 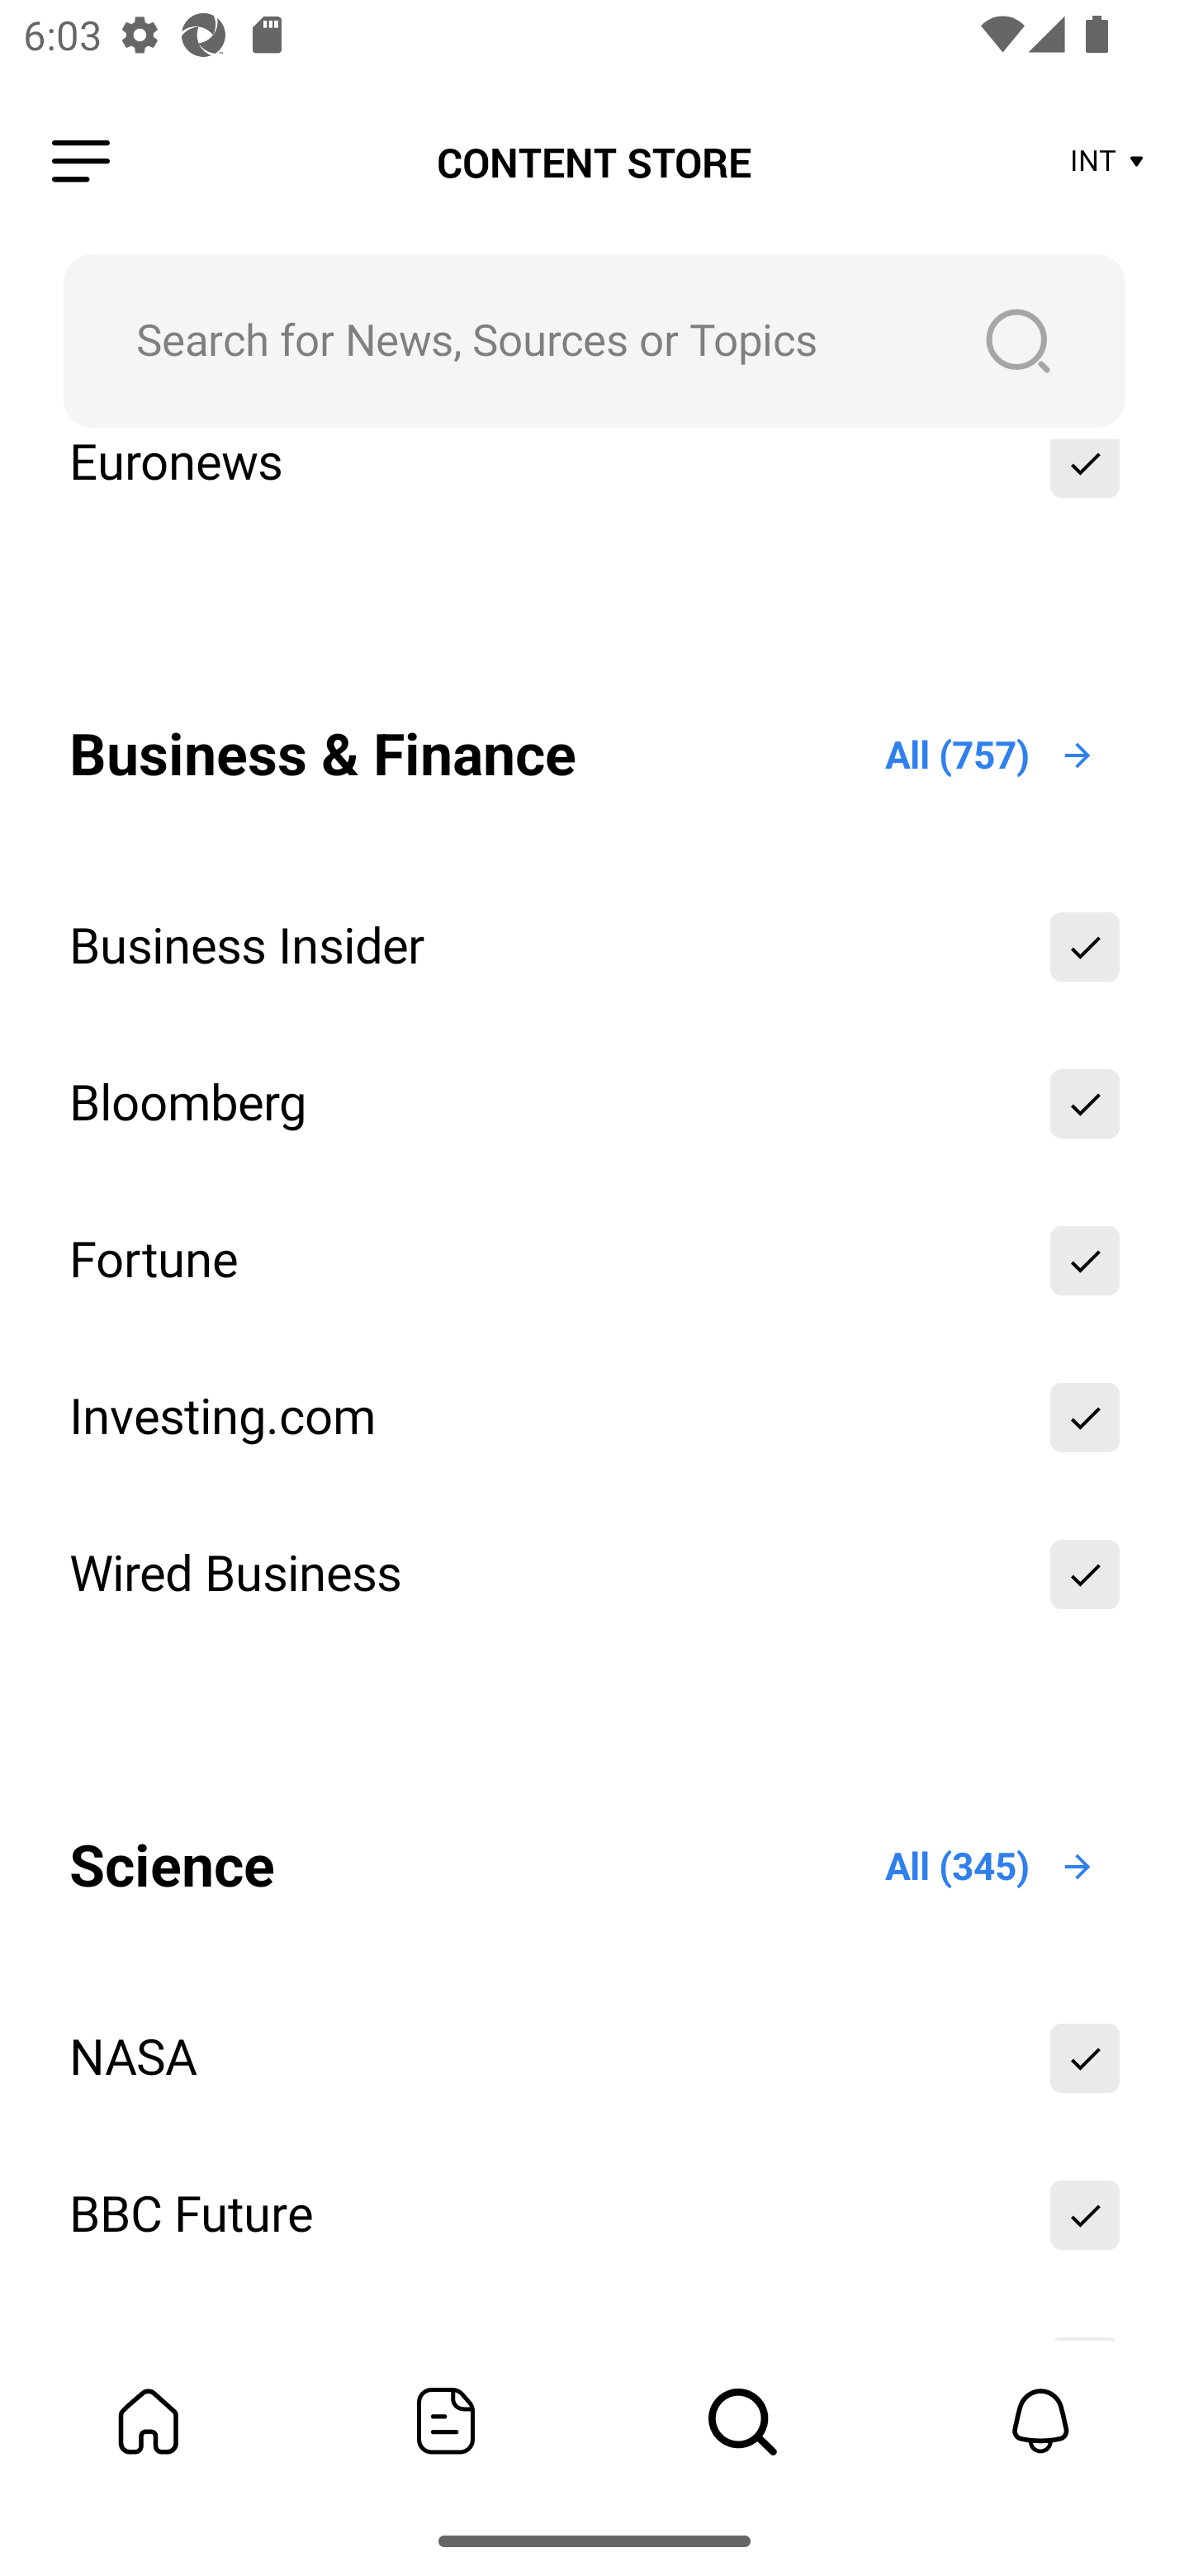 I want to click on Add To My Bundle, so click(x=1085, y=486).